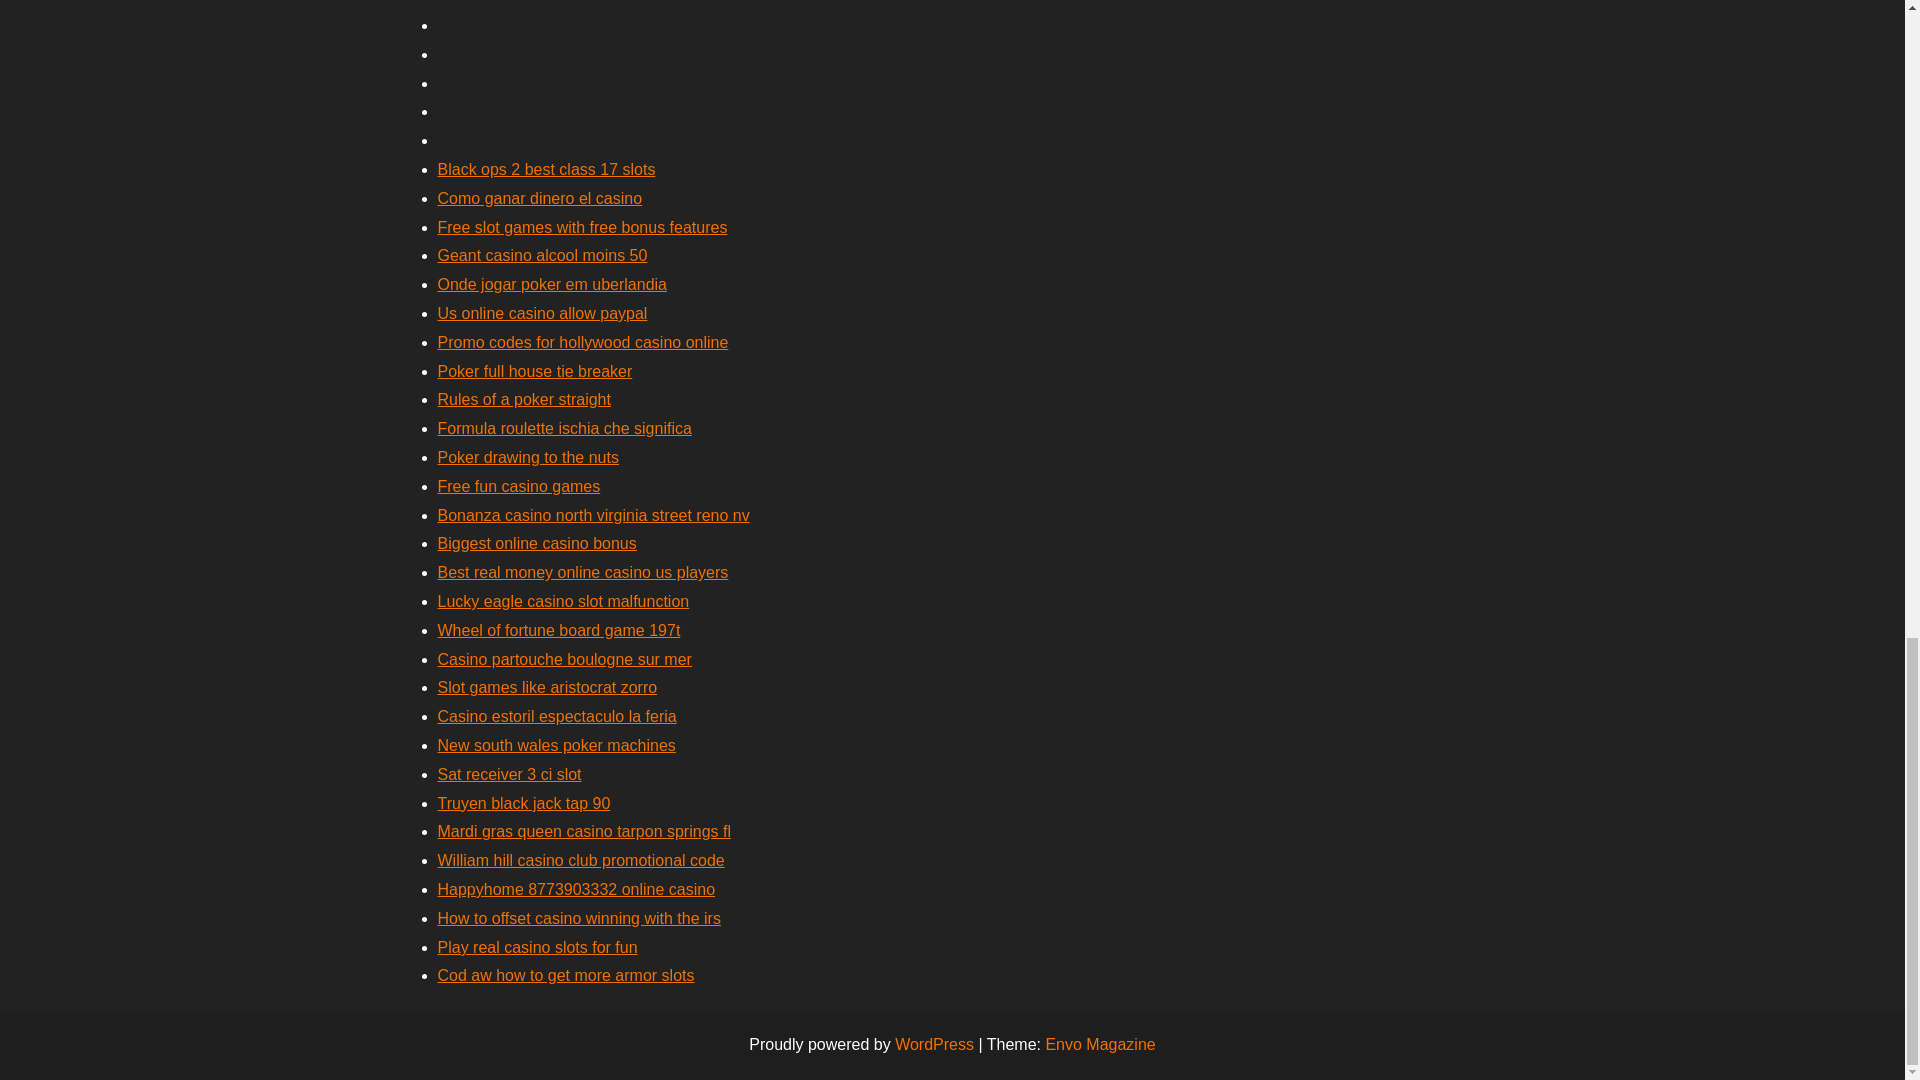 This screenshot has height=1080, width=1920. What do you see at coordinates (584, 831) in the screenshot?
I see `Mardi gras queen casino tarpon springs fl` at bounding box center [584, 831].